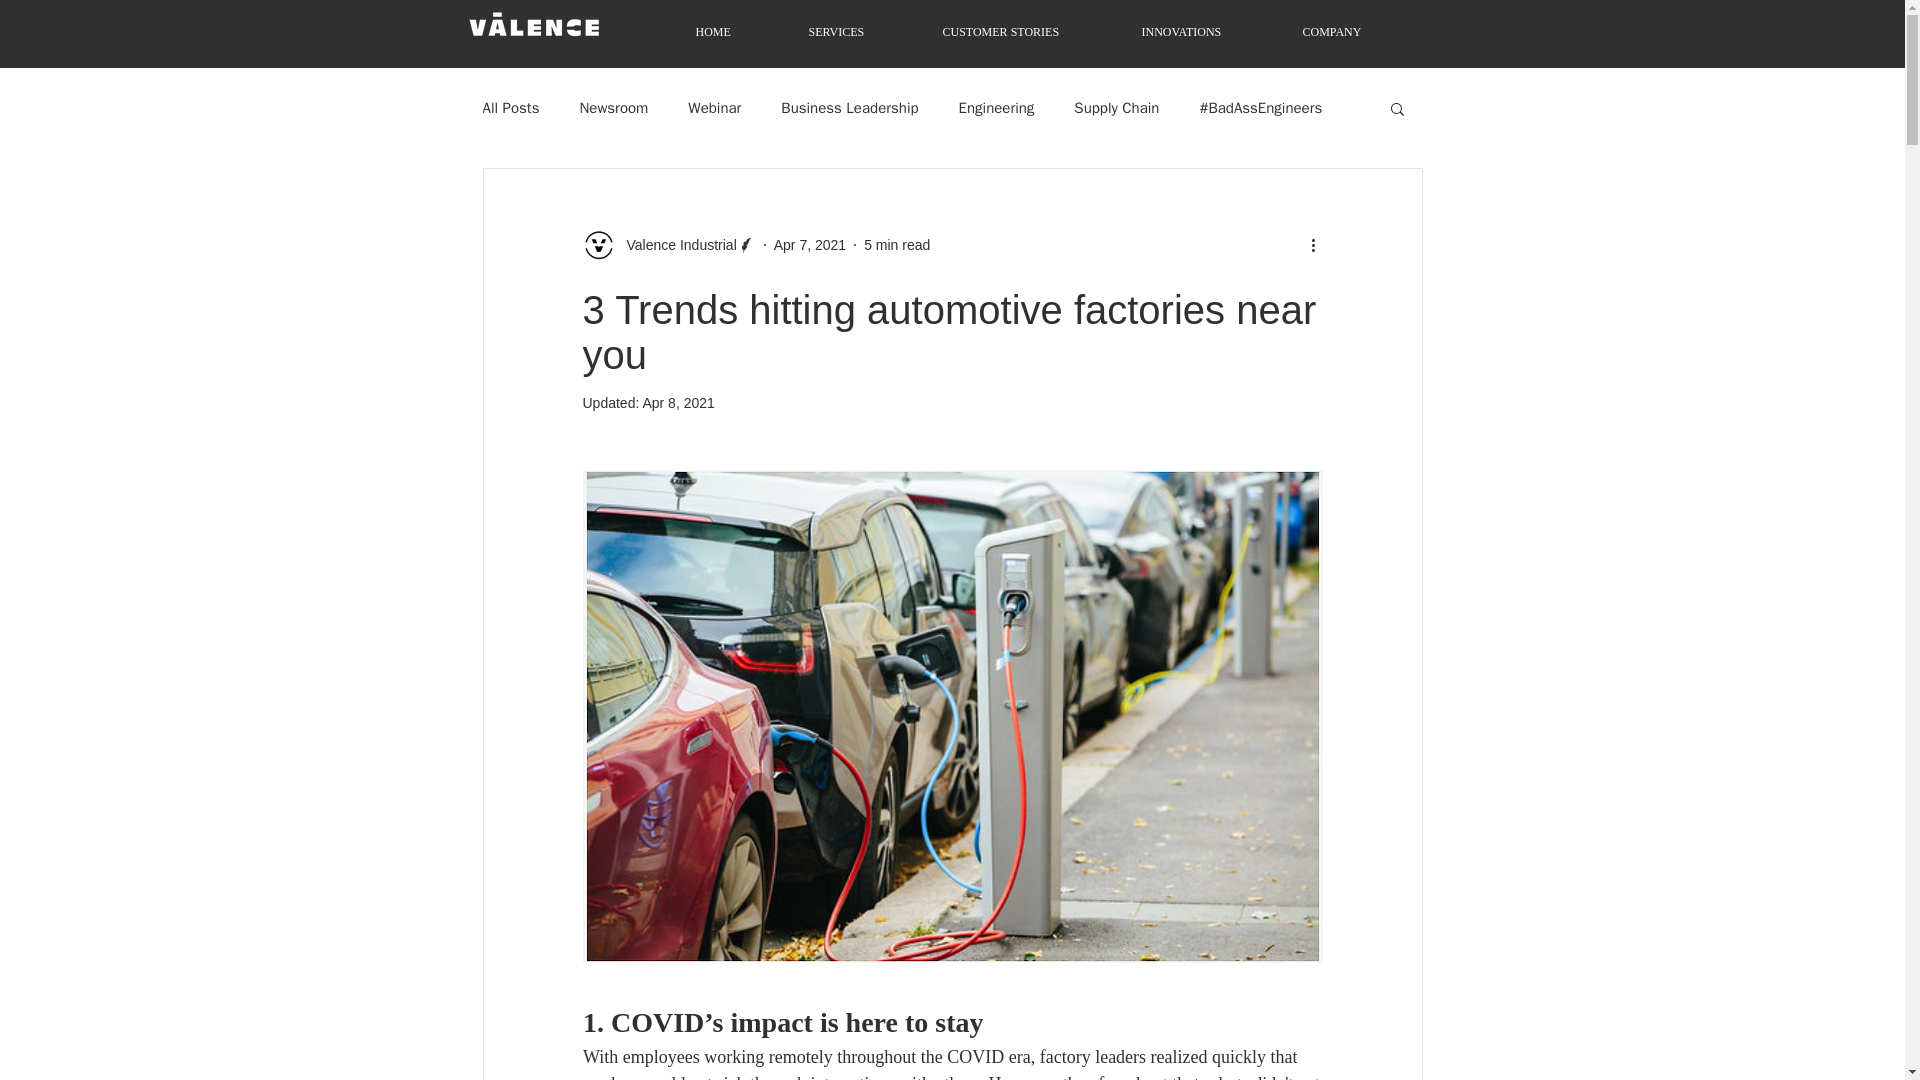  I want to click on INNOVATIONS, so click(1208, 32).